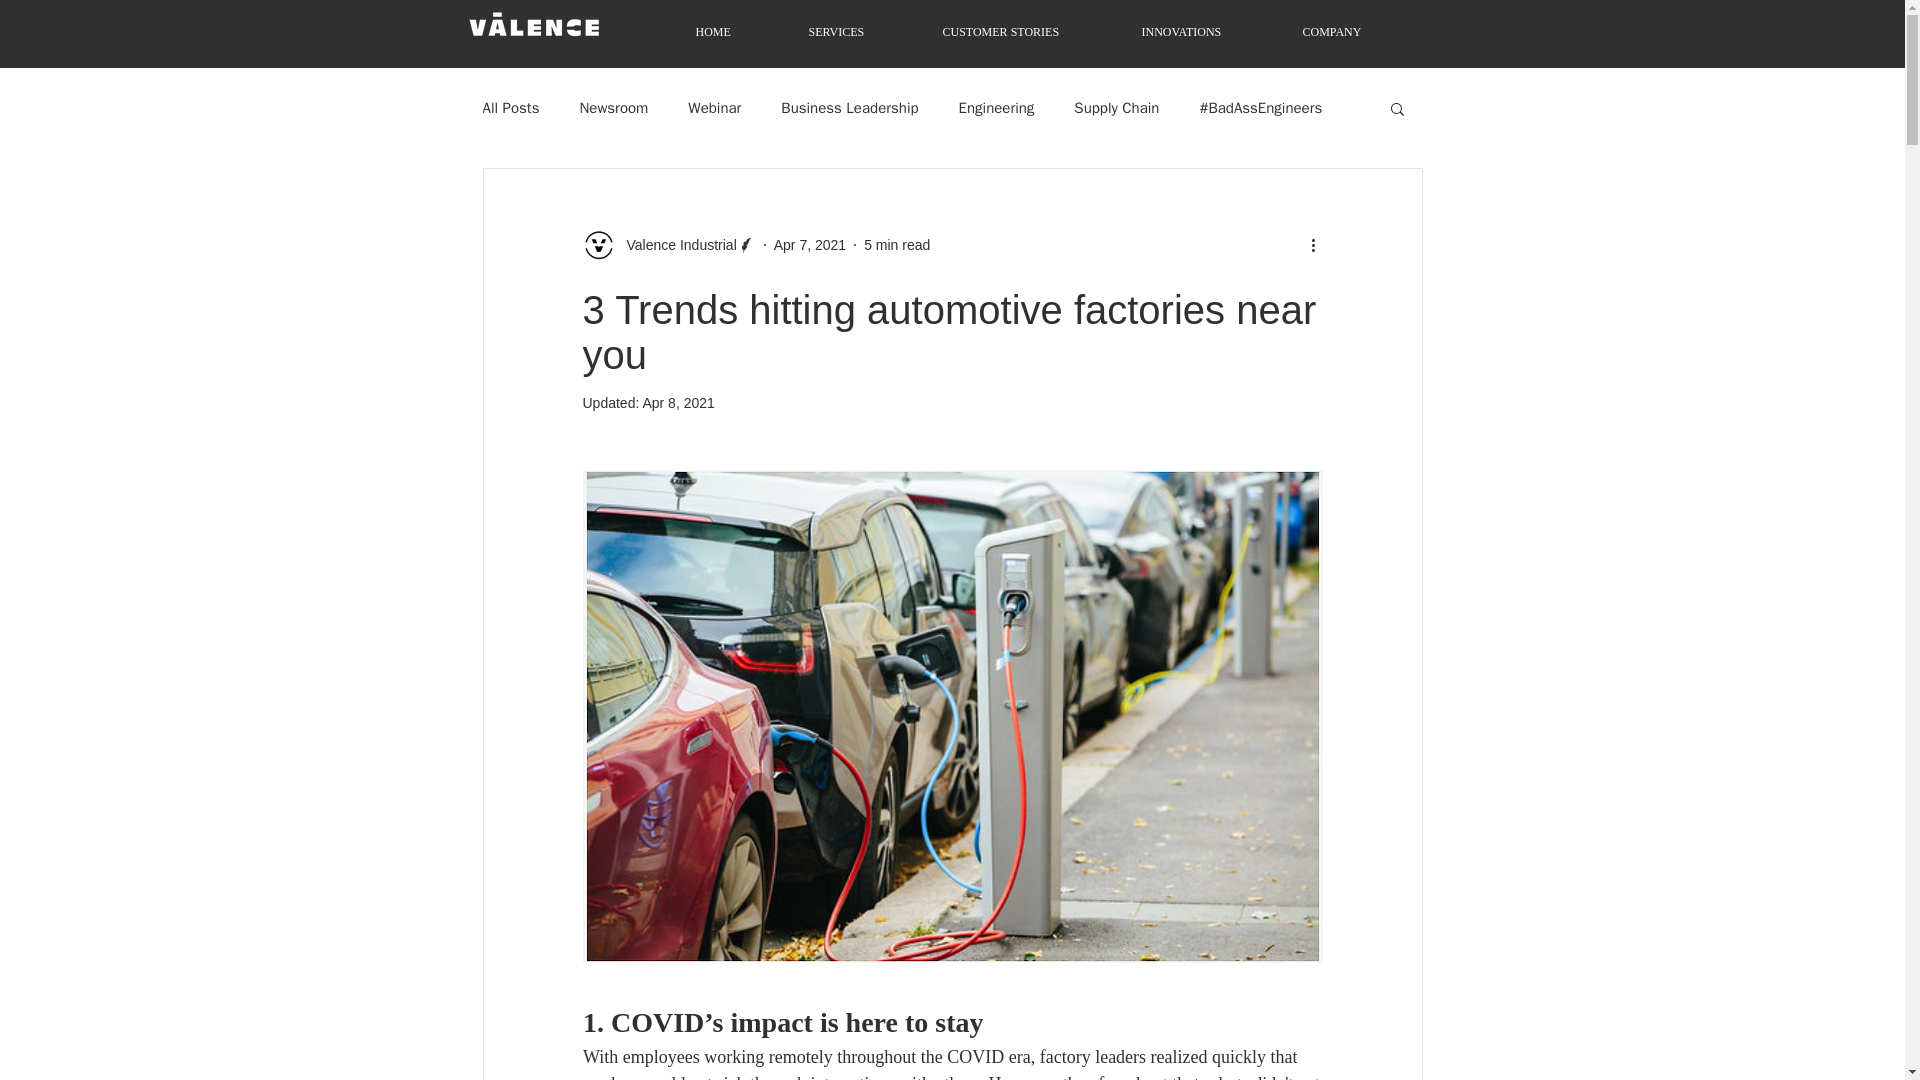  I want to click on INNOVATIONS, so click(1208, 32).